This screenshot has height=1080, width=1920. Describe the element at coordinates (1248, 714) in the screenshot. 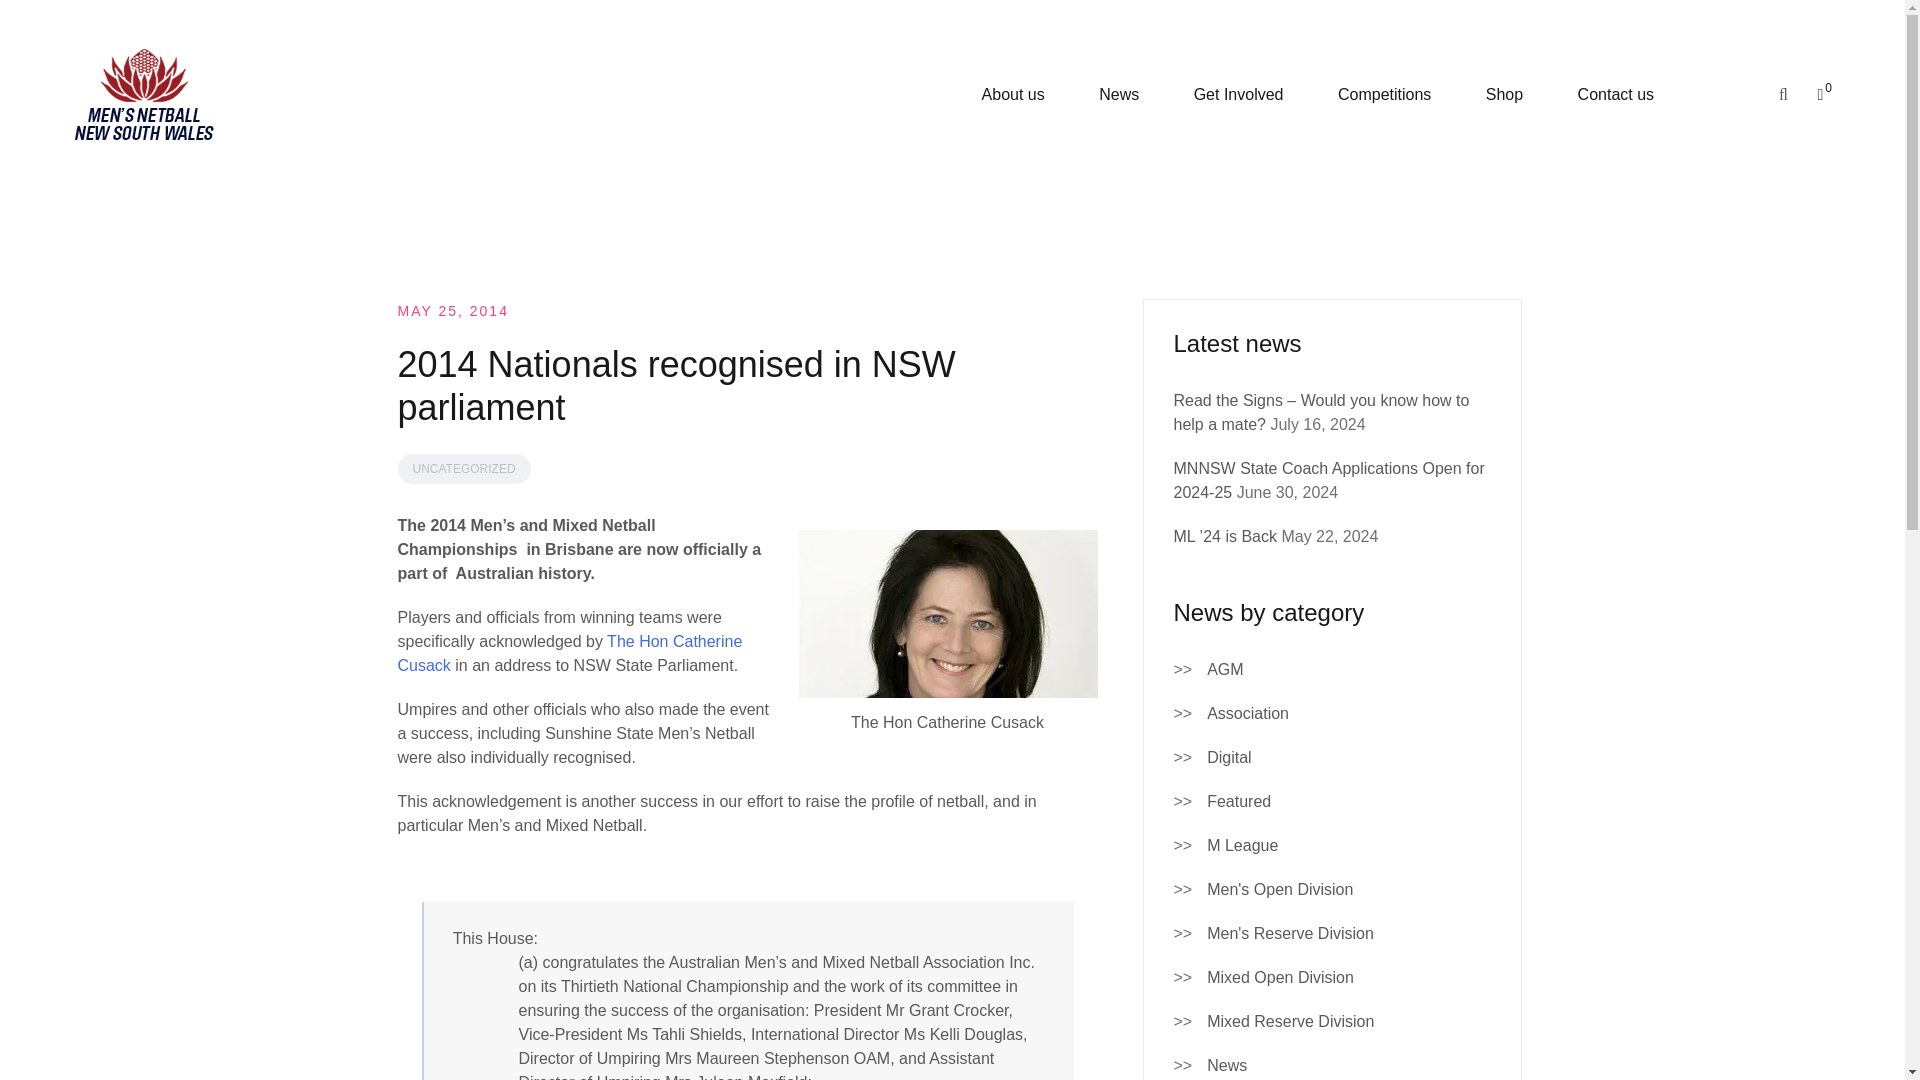

I see `Association` at that location.